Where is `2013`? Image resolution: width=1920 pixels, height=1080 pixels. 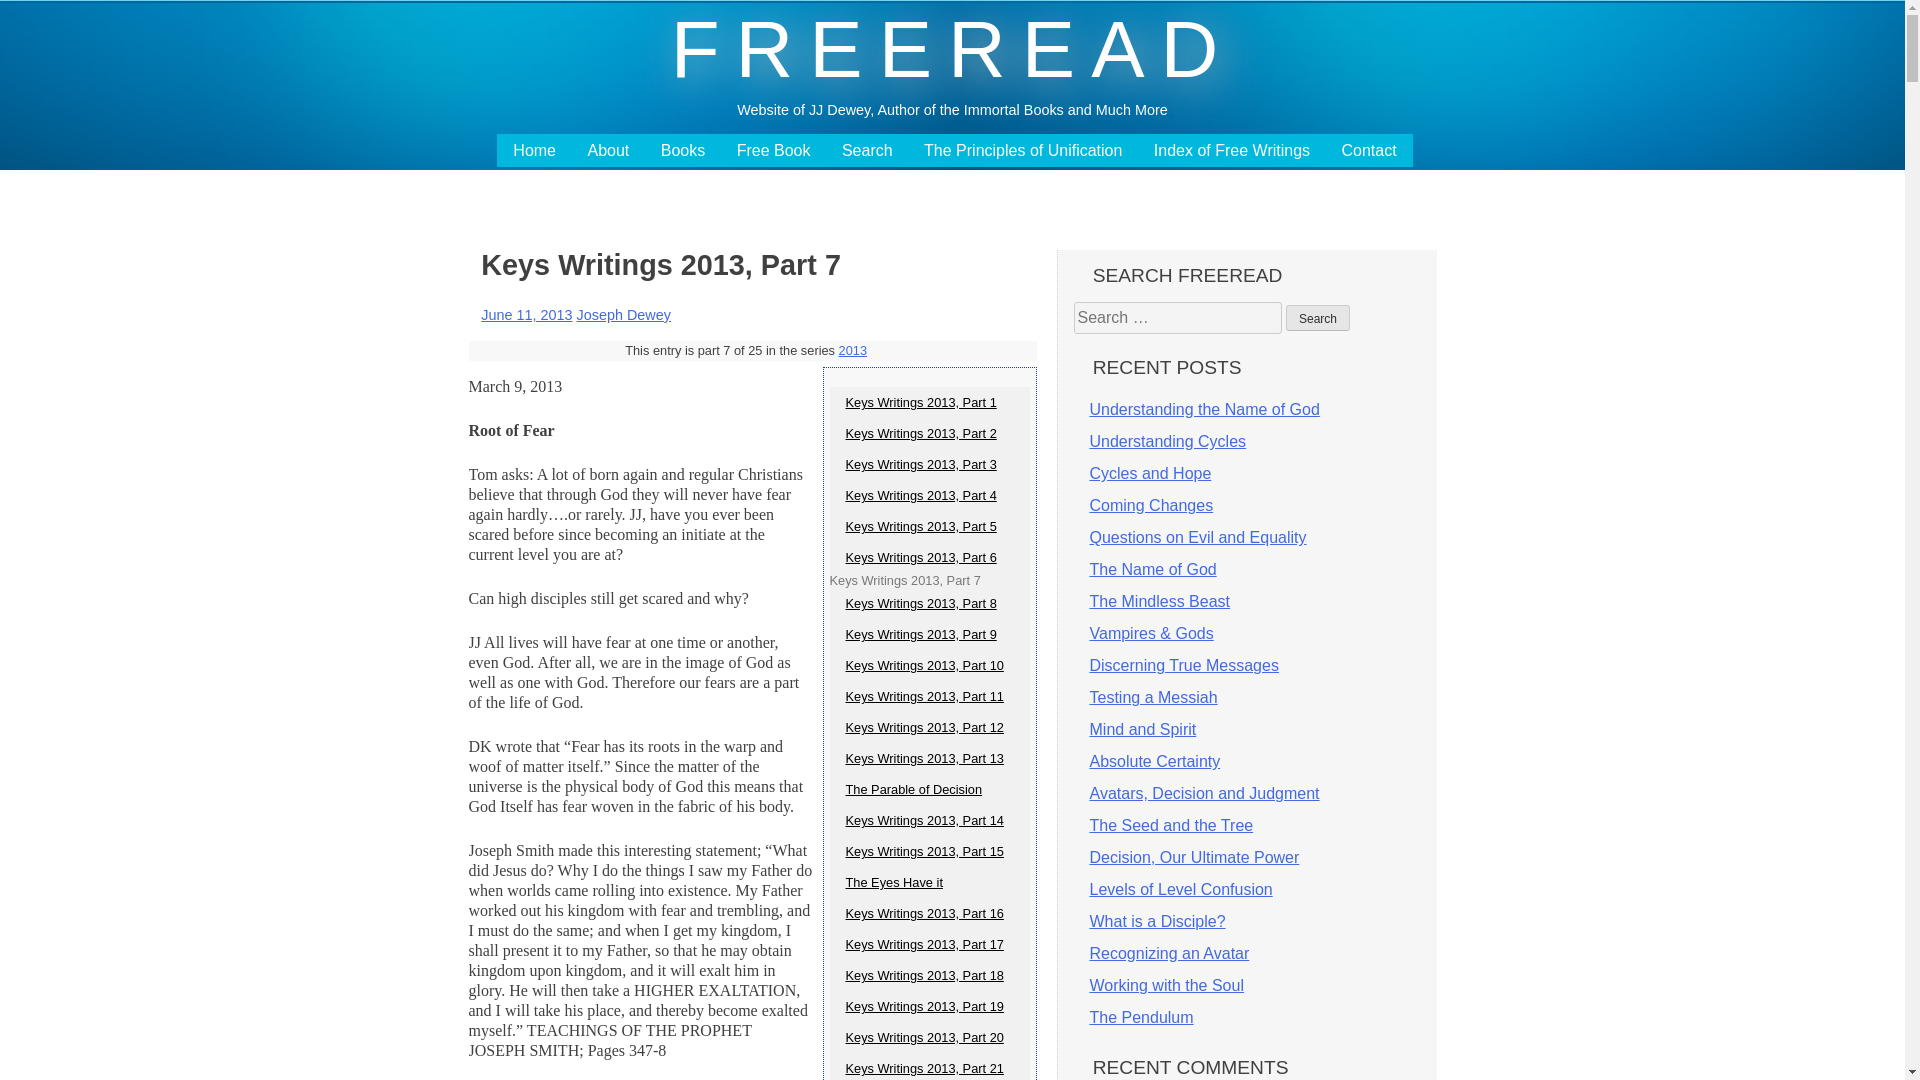
2013 is located at coordinates (853, 350).